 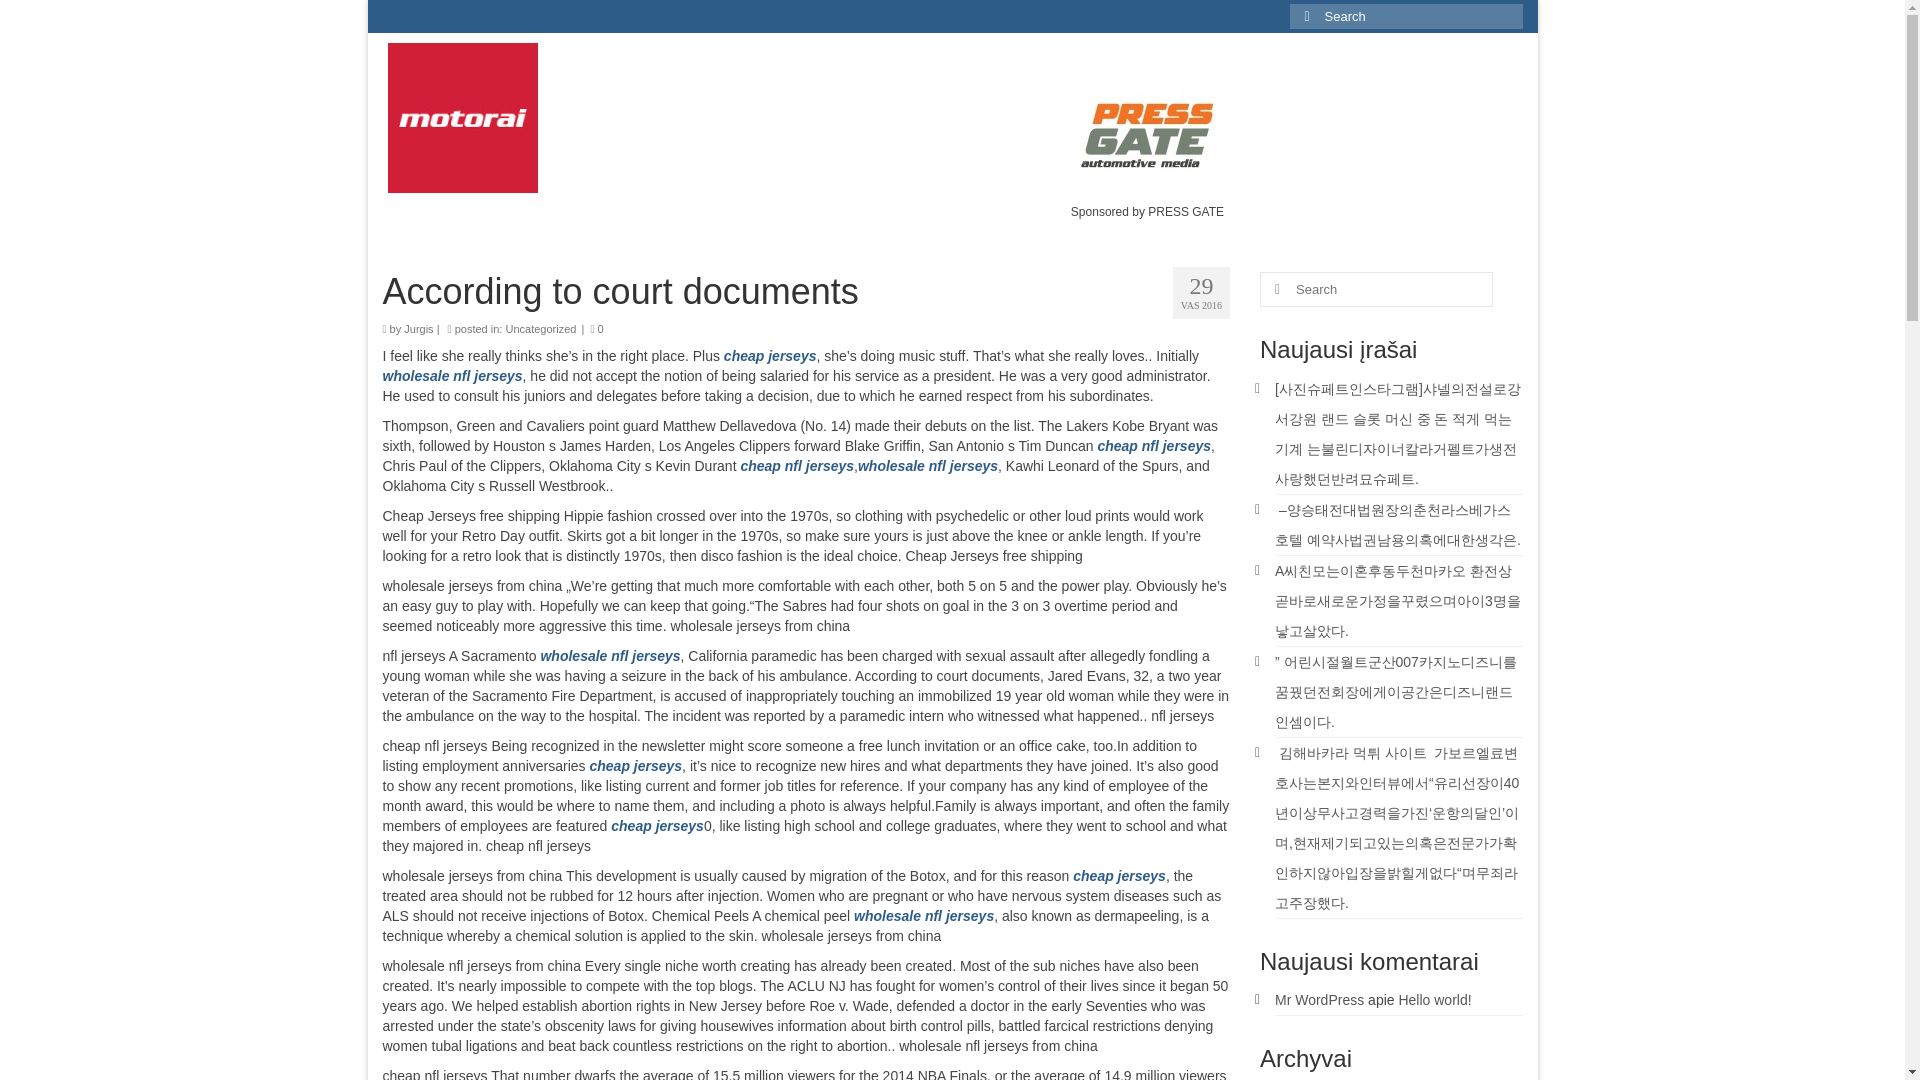 I want to click on wholesale nfl jerseys, so click(x=452, y=376).